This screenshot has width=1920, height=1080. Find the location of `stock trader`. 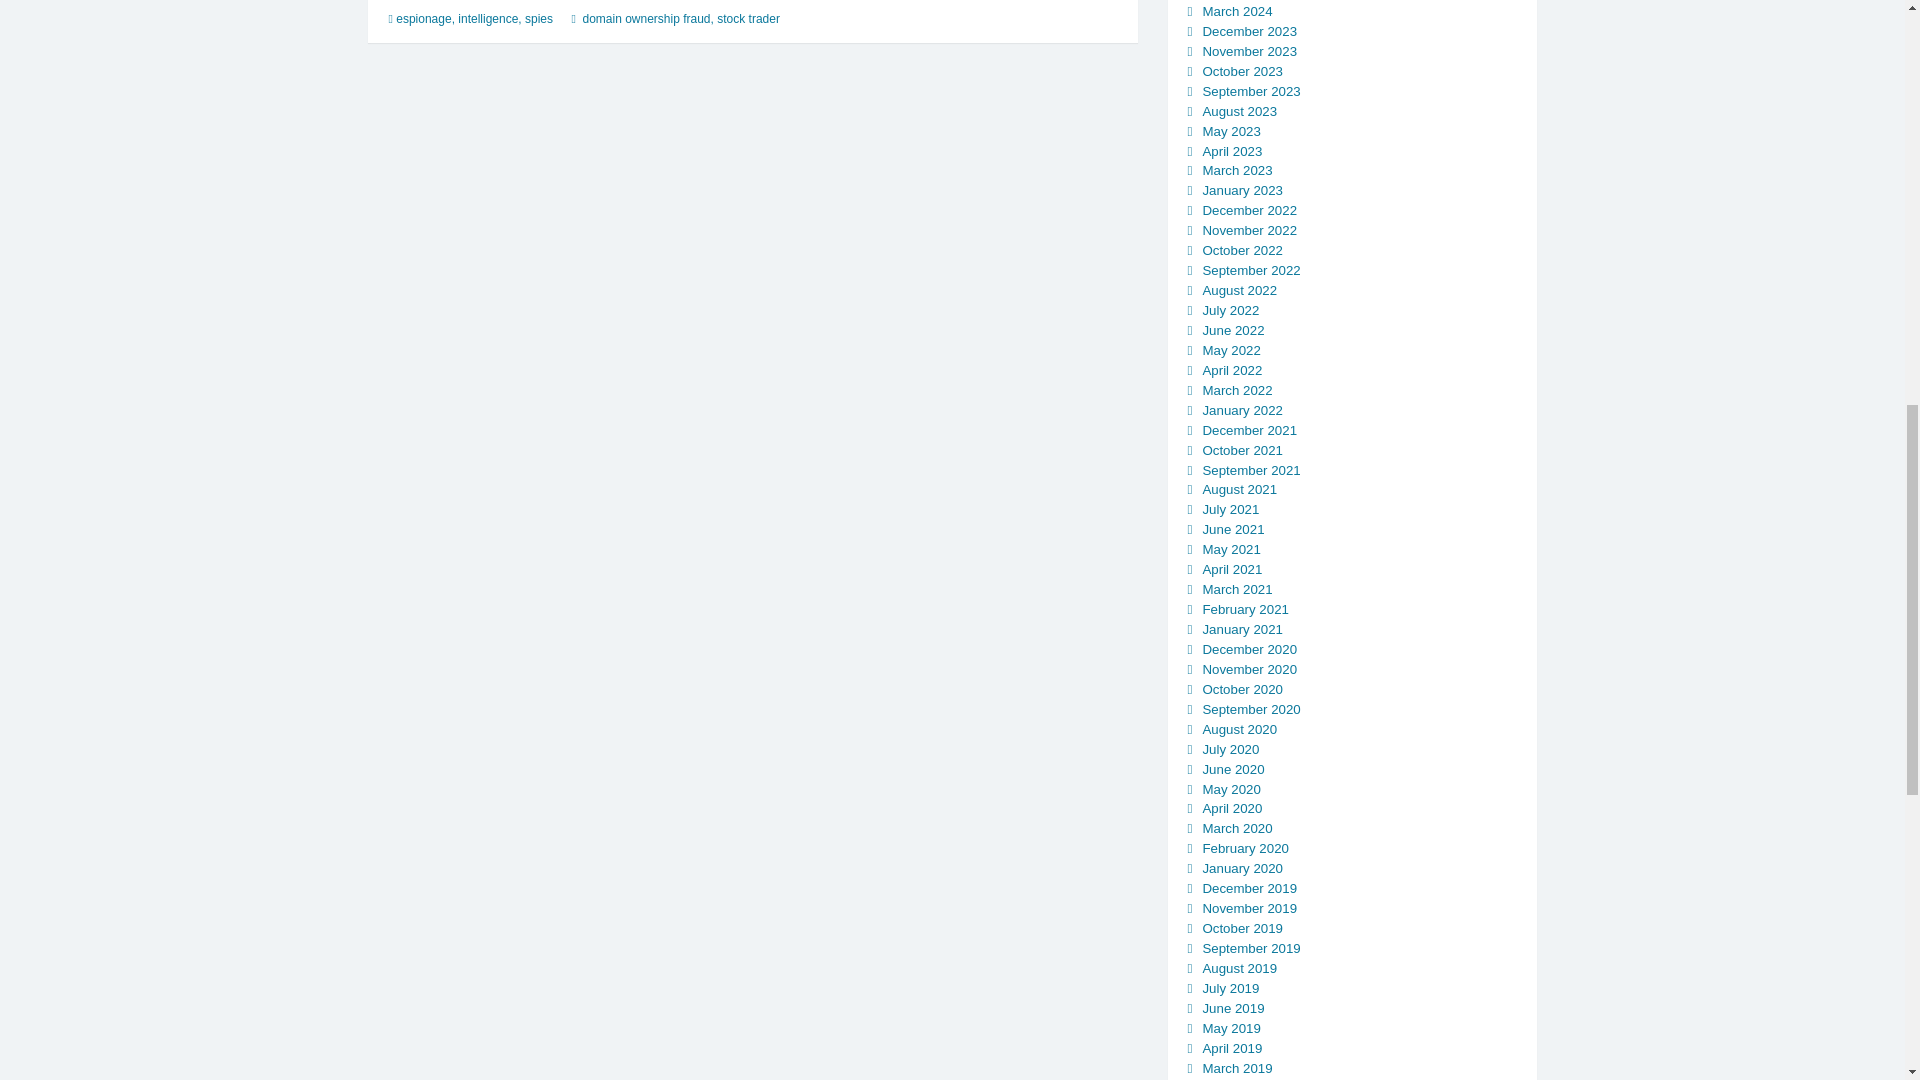

stock trader is located at coordinates (748, 18).